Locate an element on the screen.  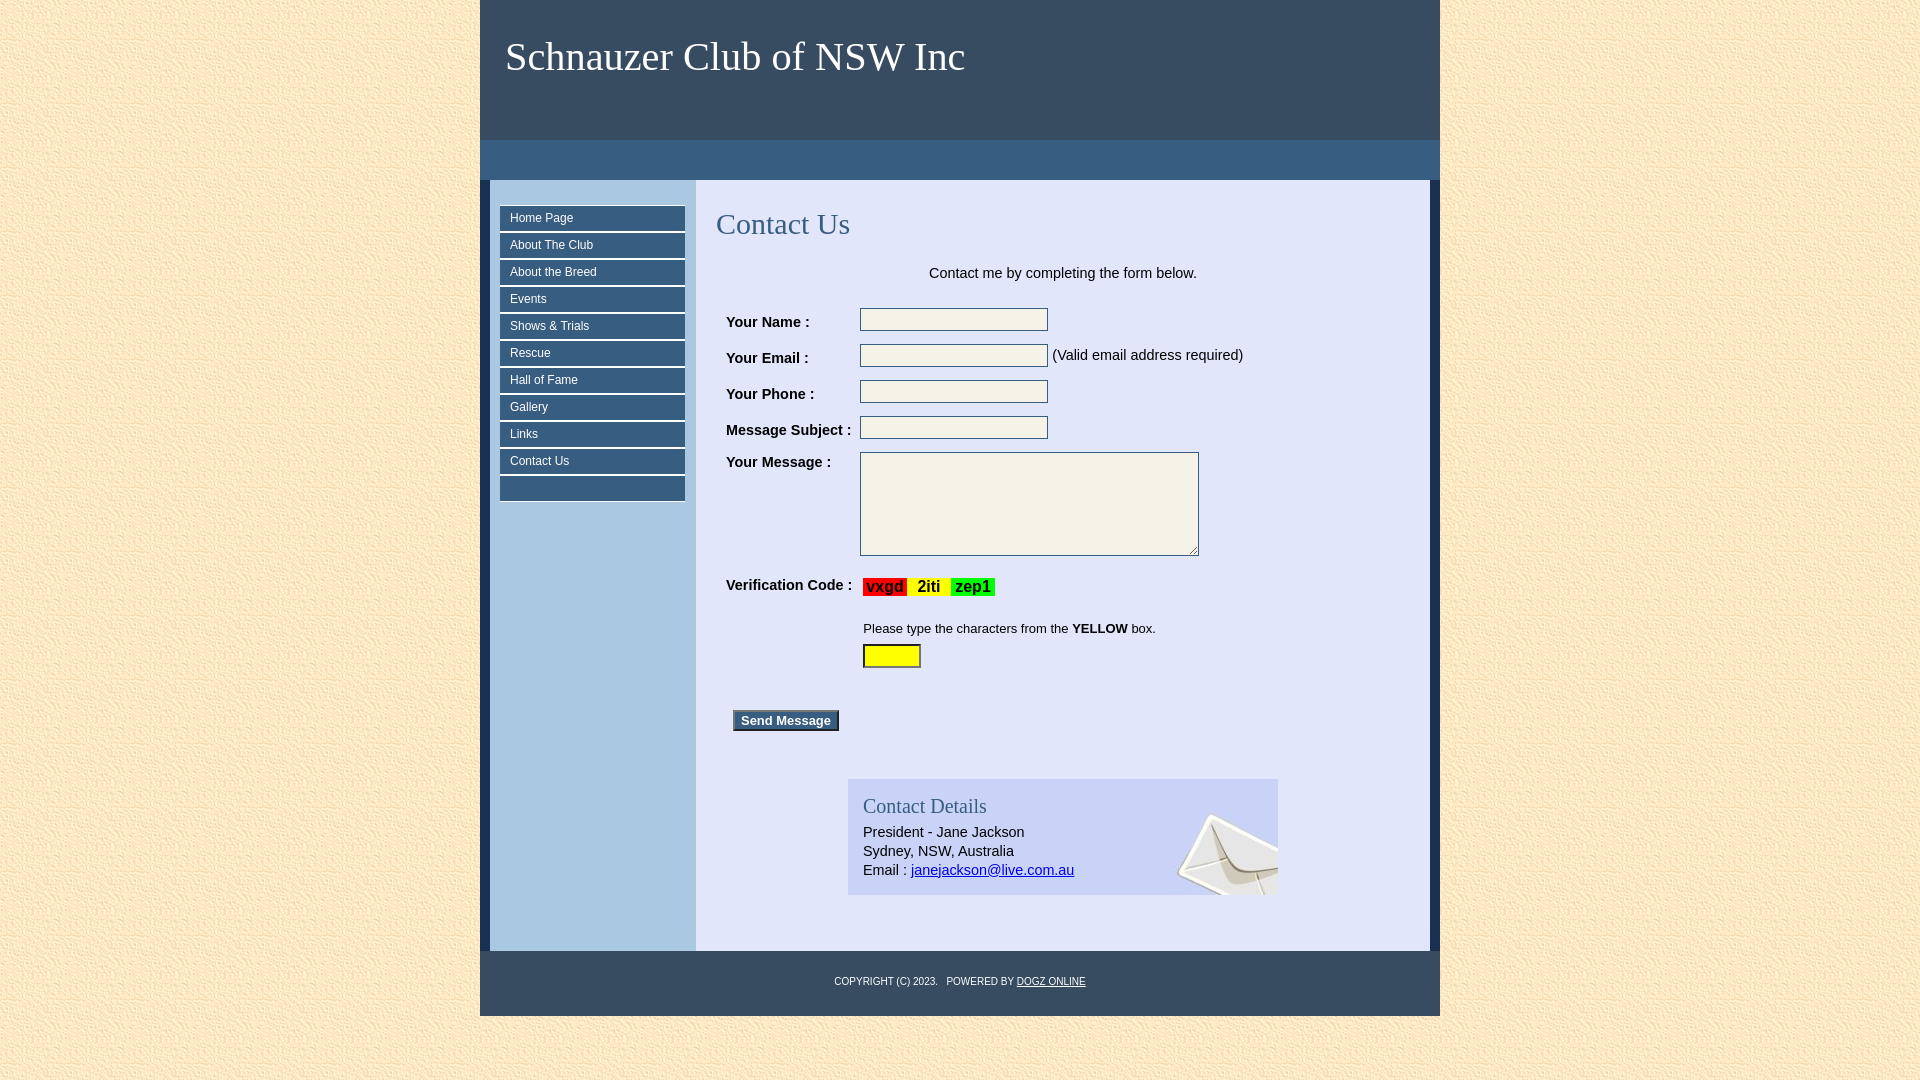
janejackson@live.com.au is located at coordinates (992, 870).